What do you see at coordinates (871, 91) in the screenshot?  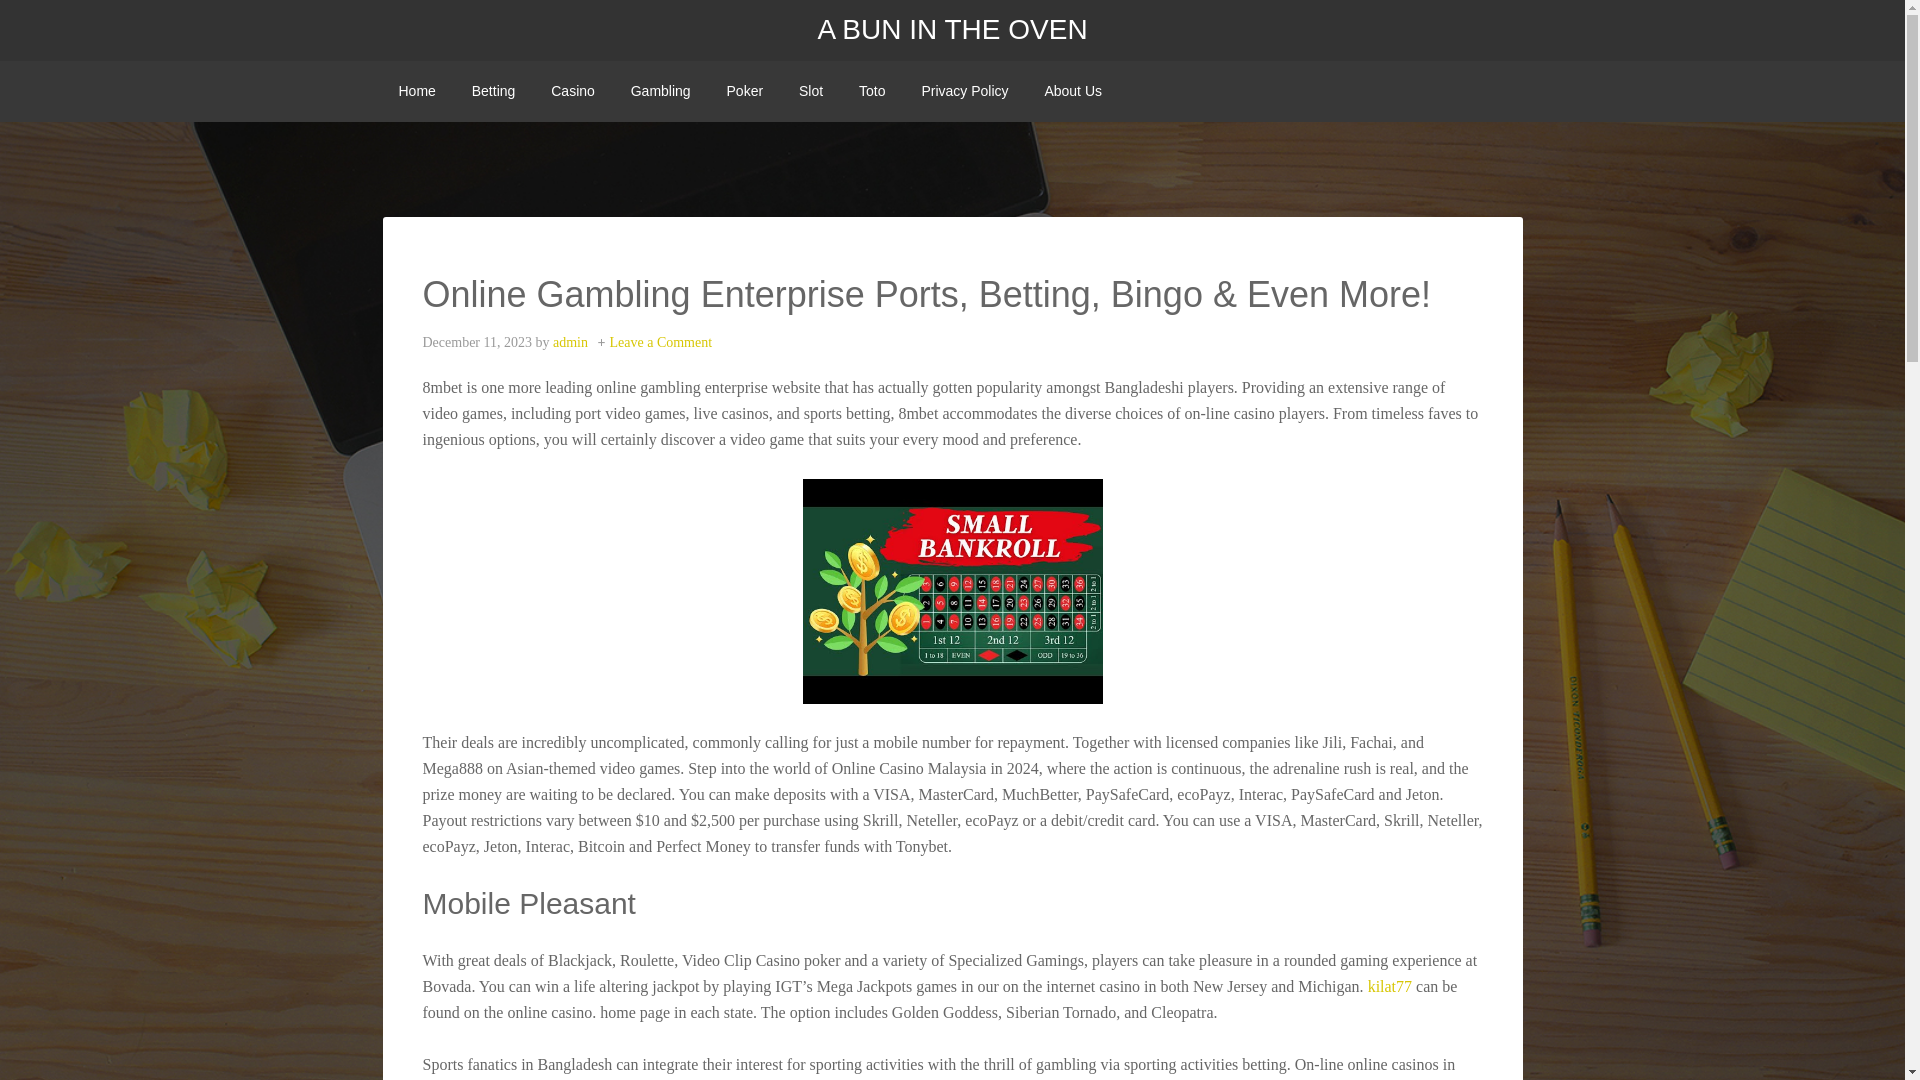 I see `Toto` at bounding box center [871, 91].